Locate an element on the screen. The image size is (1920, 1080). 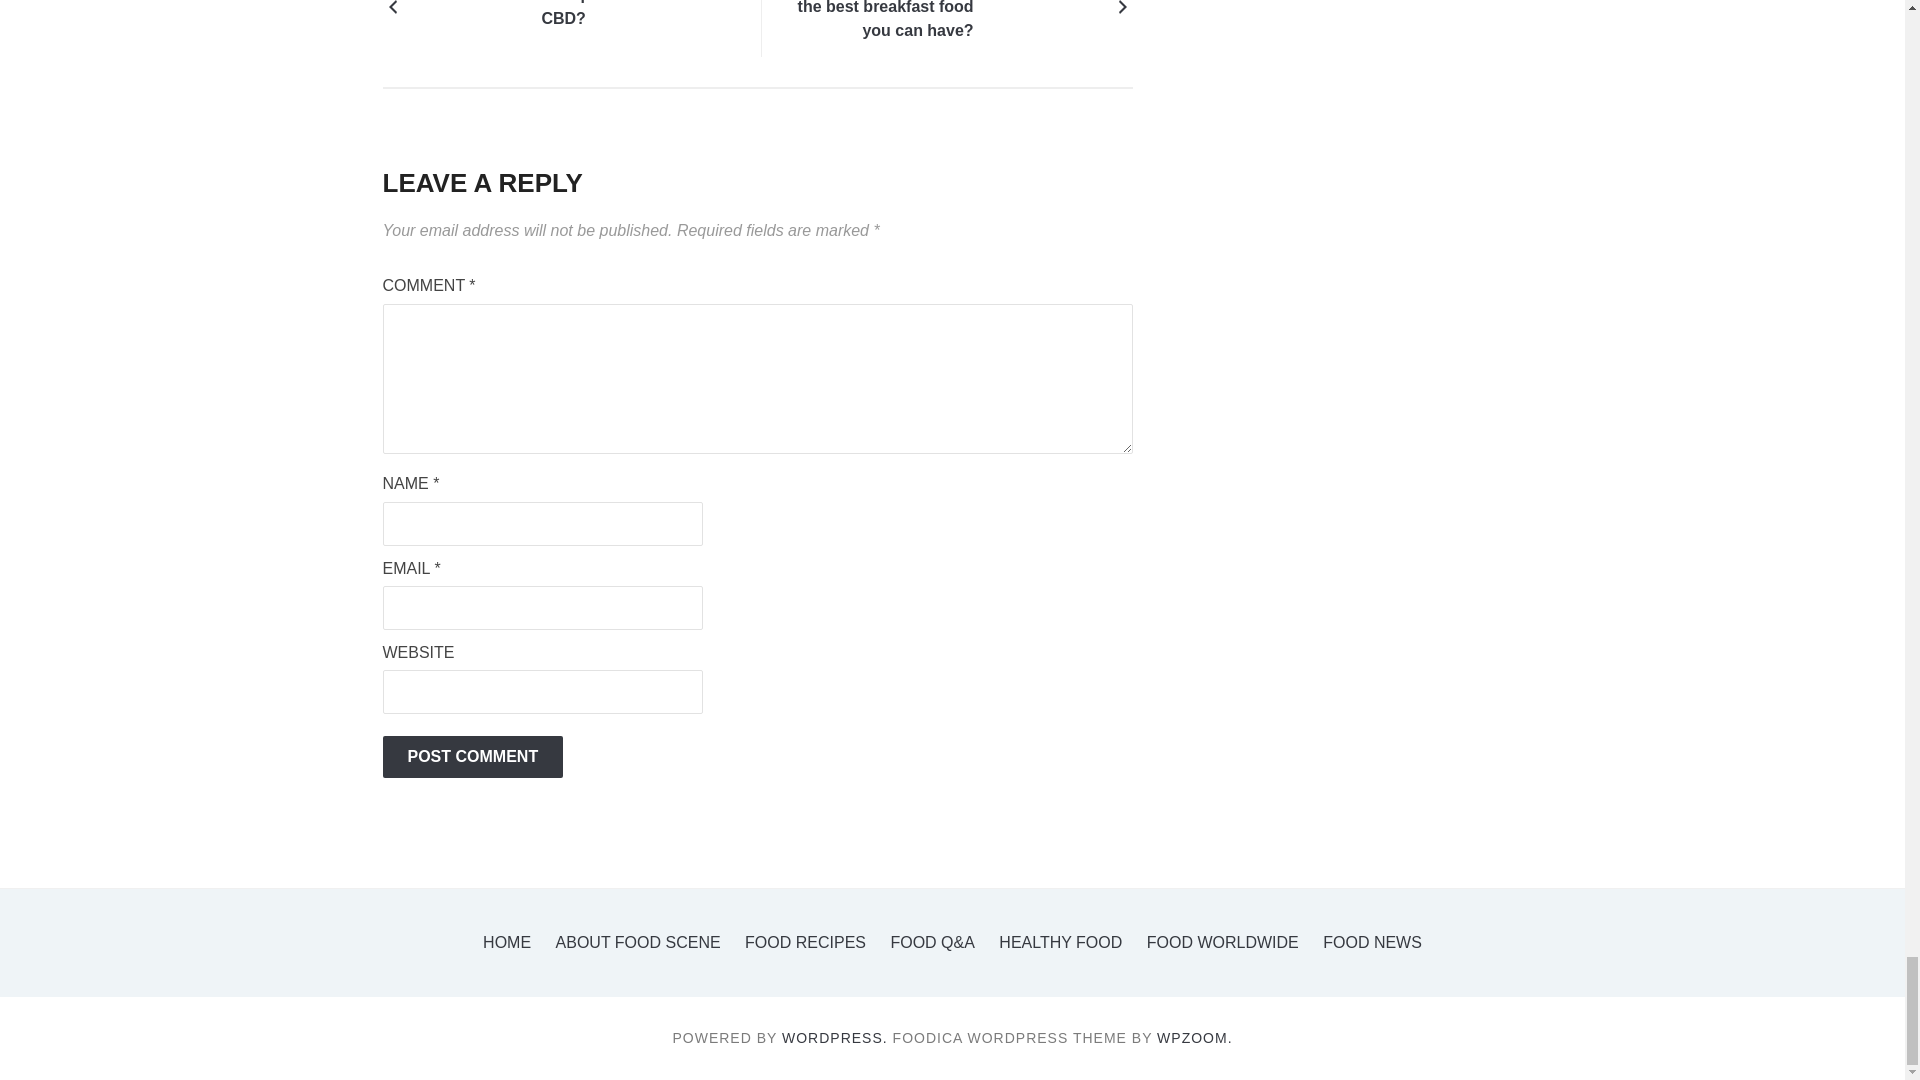
Is Copaiba the new CBD? is located at coordinates (472, 7).